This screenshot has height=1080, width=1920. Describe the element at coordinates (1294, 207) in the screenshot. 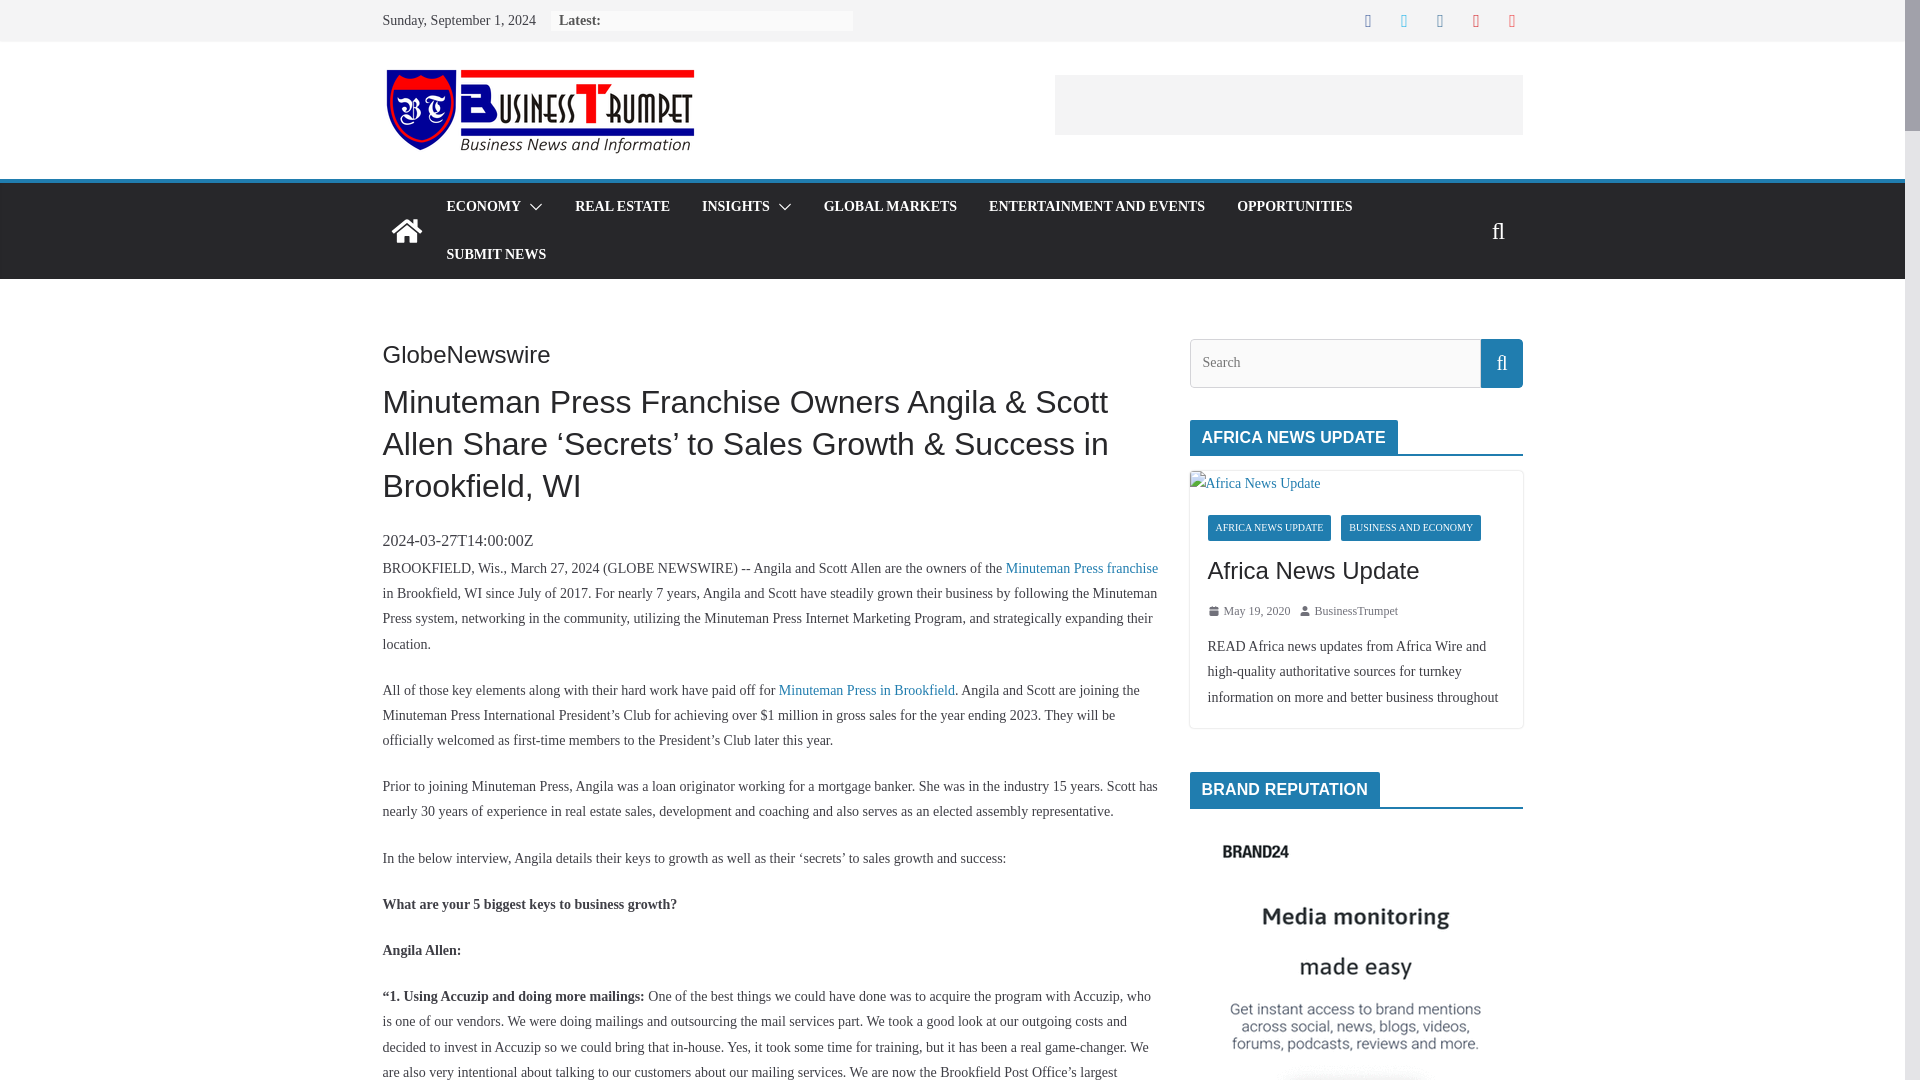

I see `OPPORTUNITIES` at that location.